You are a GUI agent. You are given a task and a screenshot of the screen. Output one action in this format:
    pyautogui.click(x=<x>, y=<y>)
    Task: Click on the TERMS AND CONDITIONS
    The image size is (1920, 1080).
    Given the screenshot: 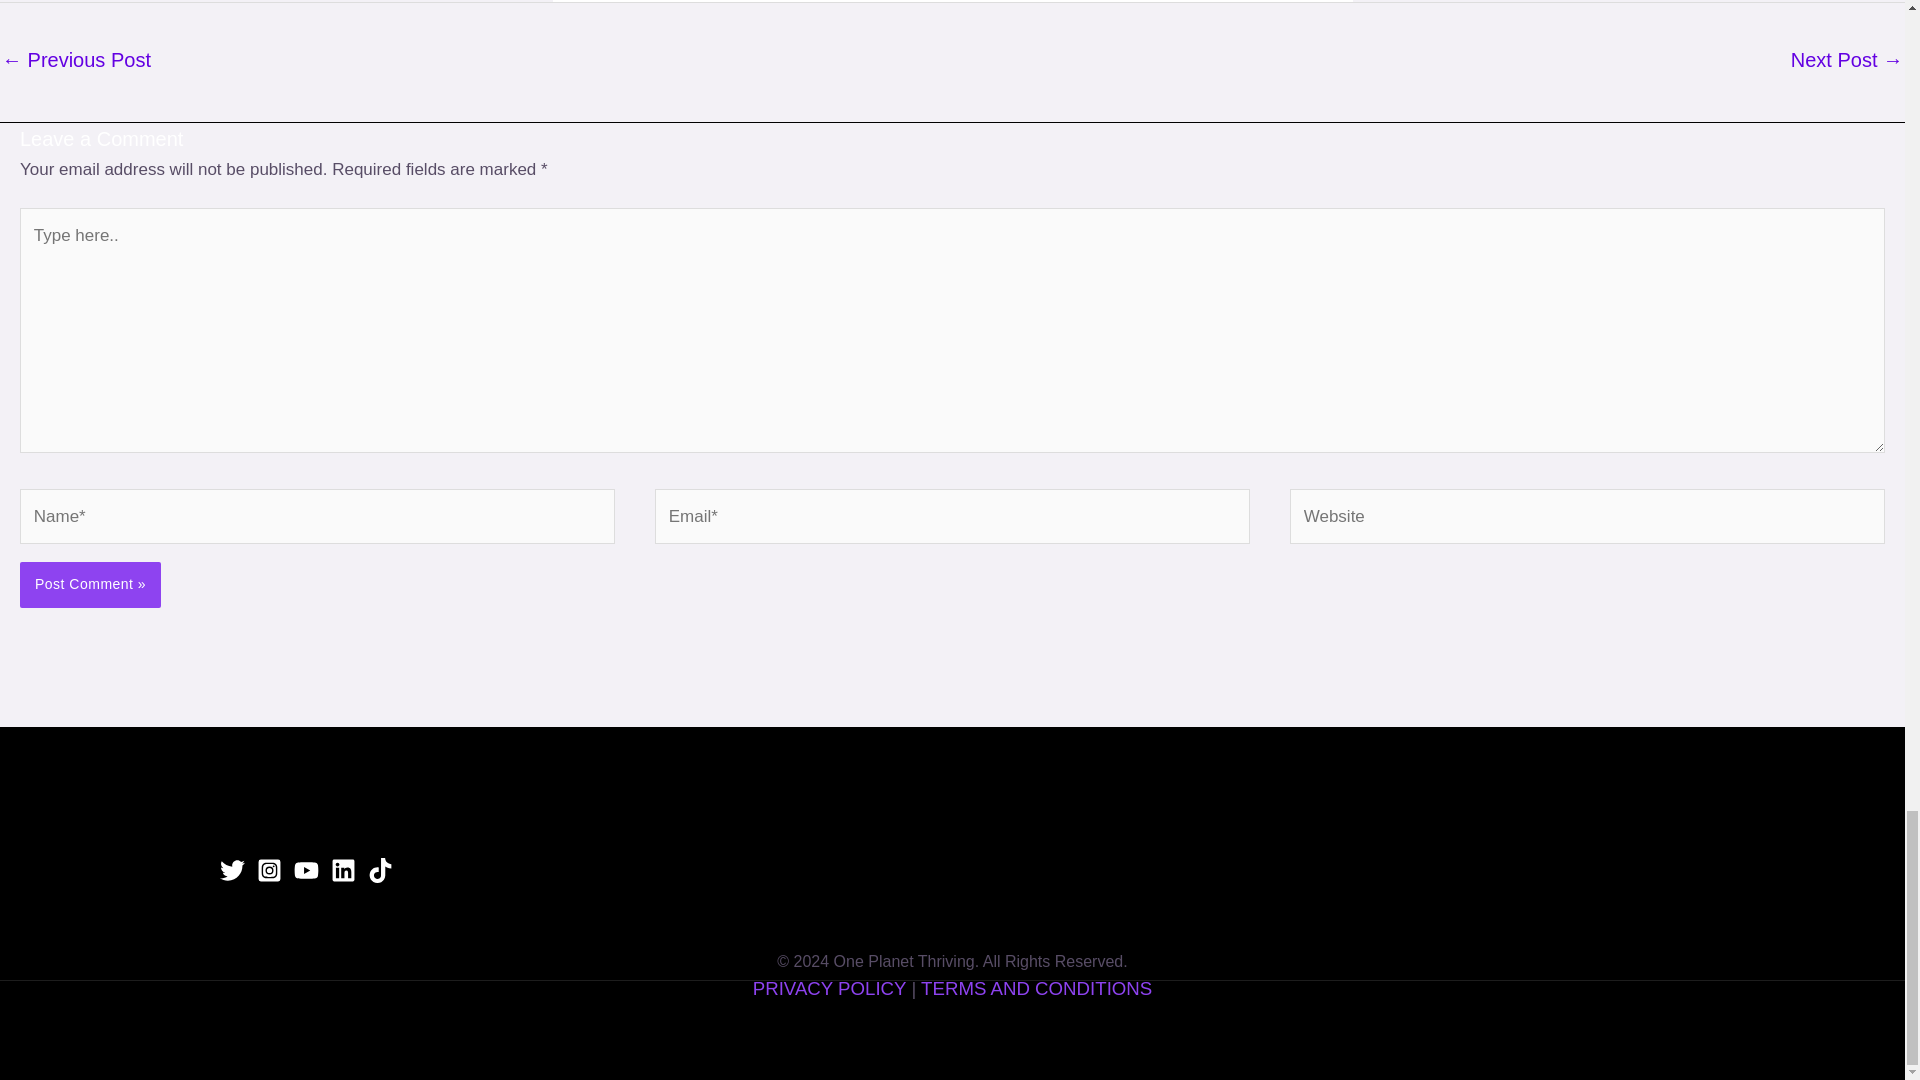 What is the action you would take?
    pyautogui.click(x=1036, y=988)
    